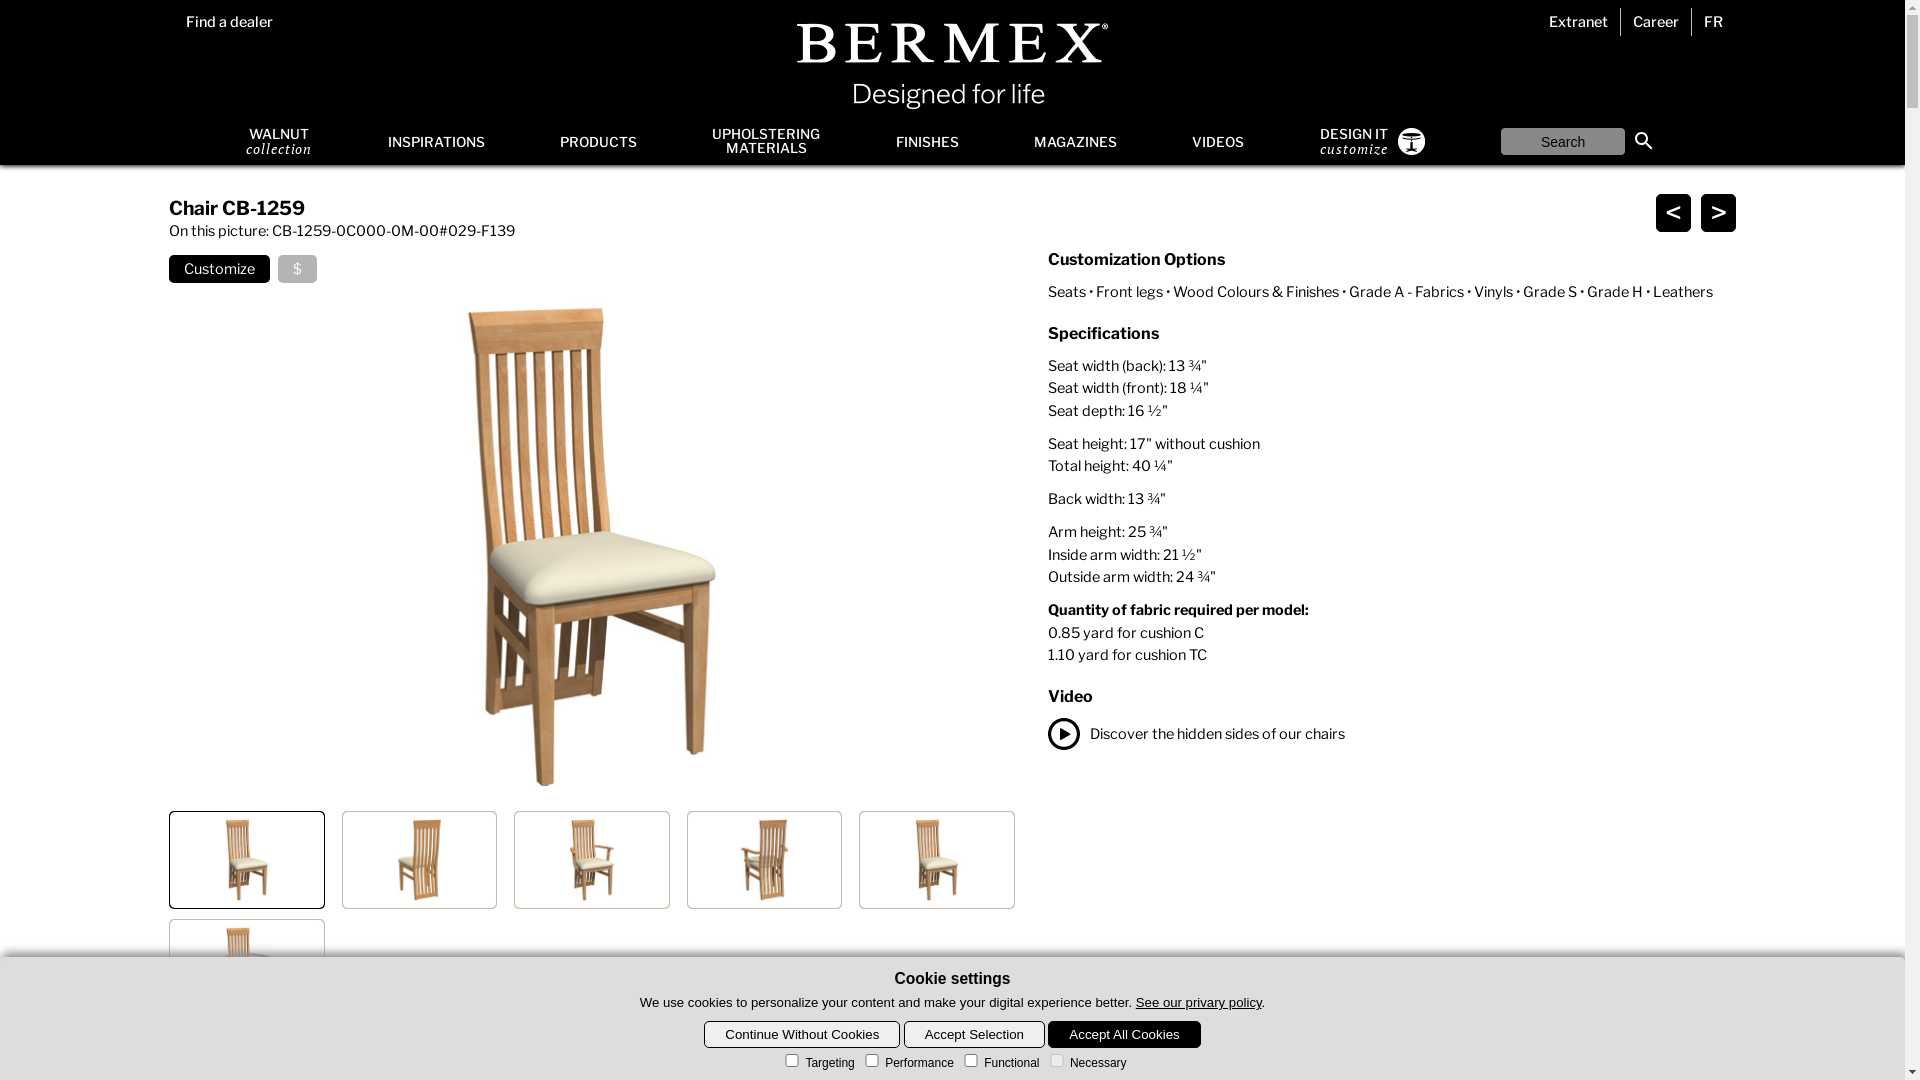 This screenshot has height=1080, width=1920. I want to click on Customize, so click(220, 269).